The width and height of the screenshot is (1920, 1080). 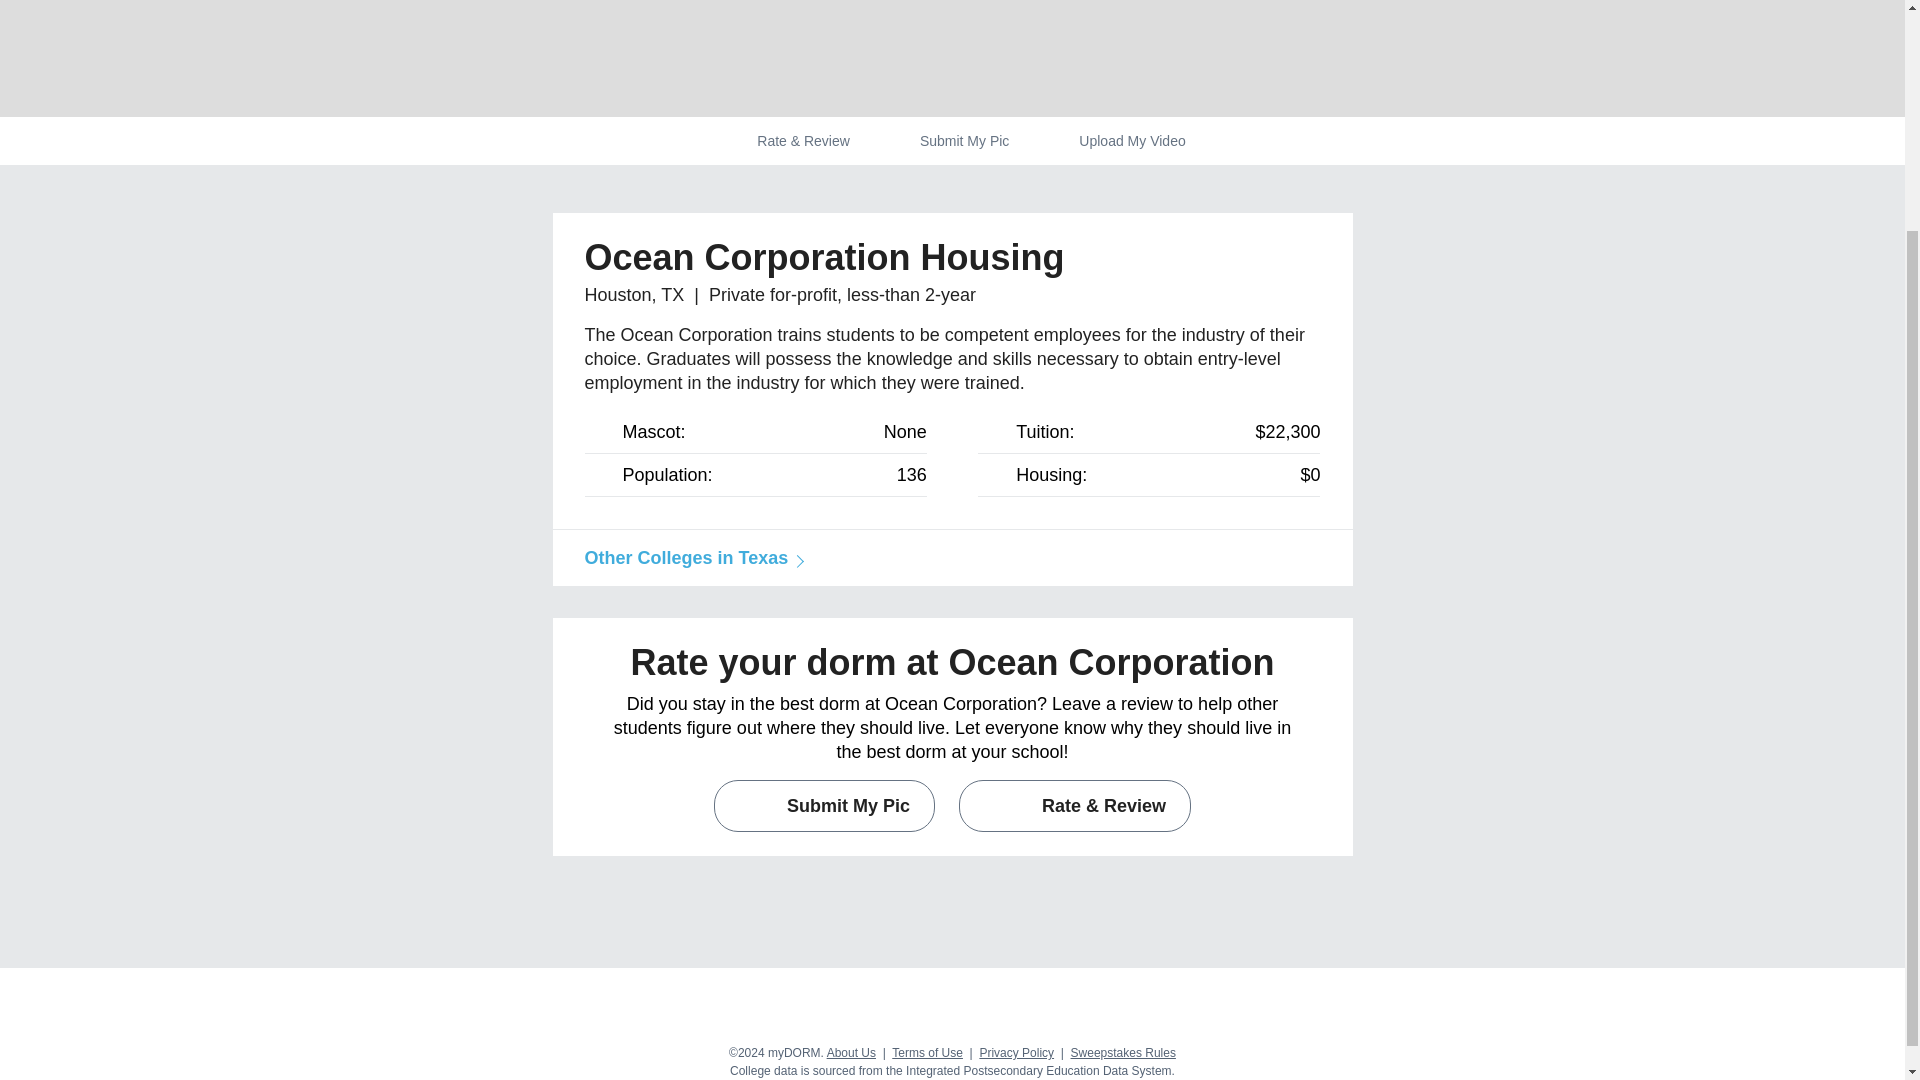 I want to click on Submit My Pic, so click(x=964, y=140).